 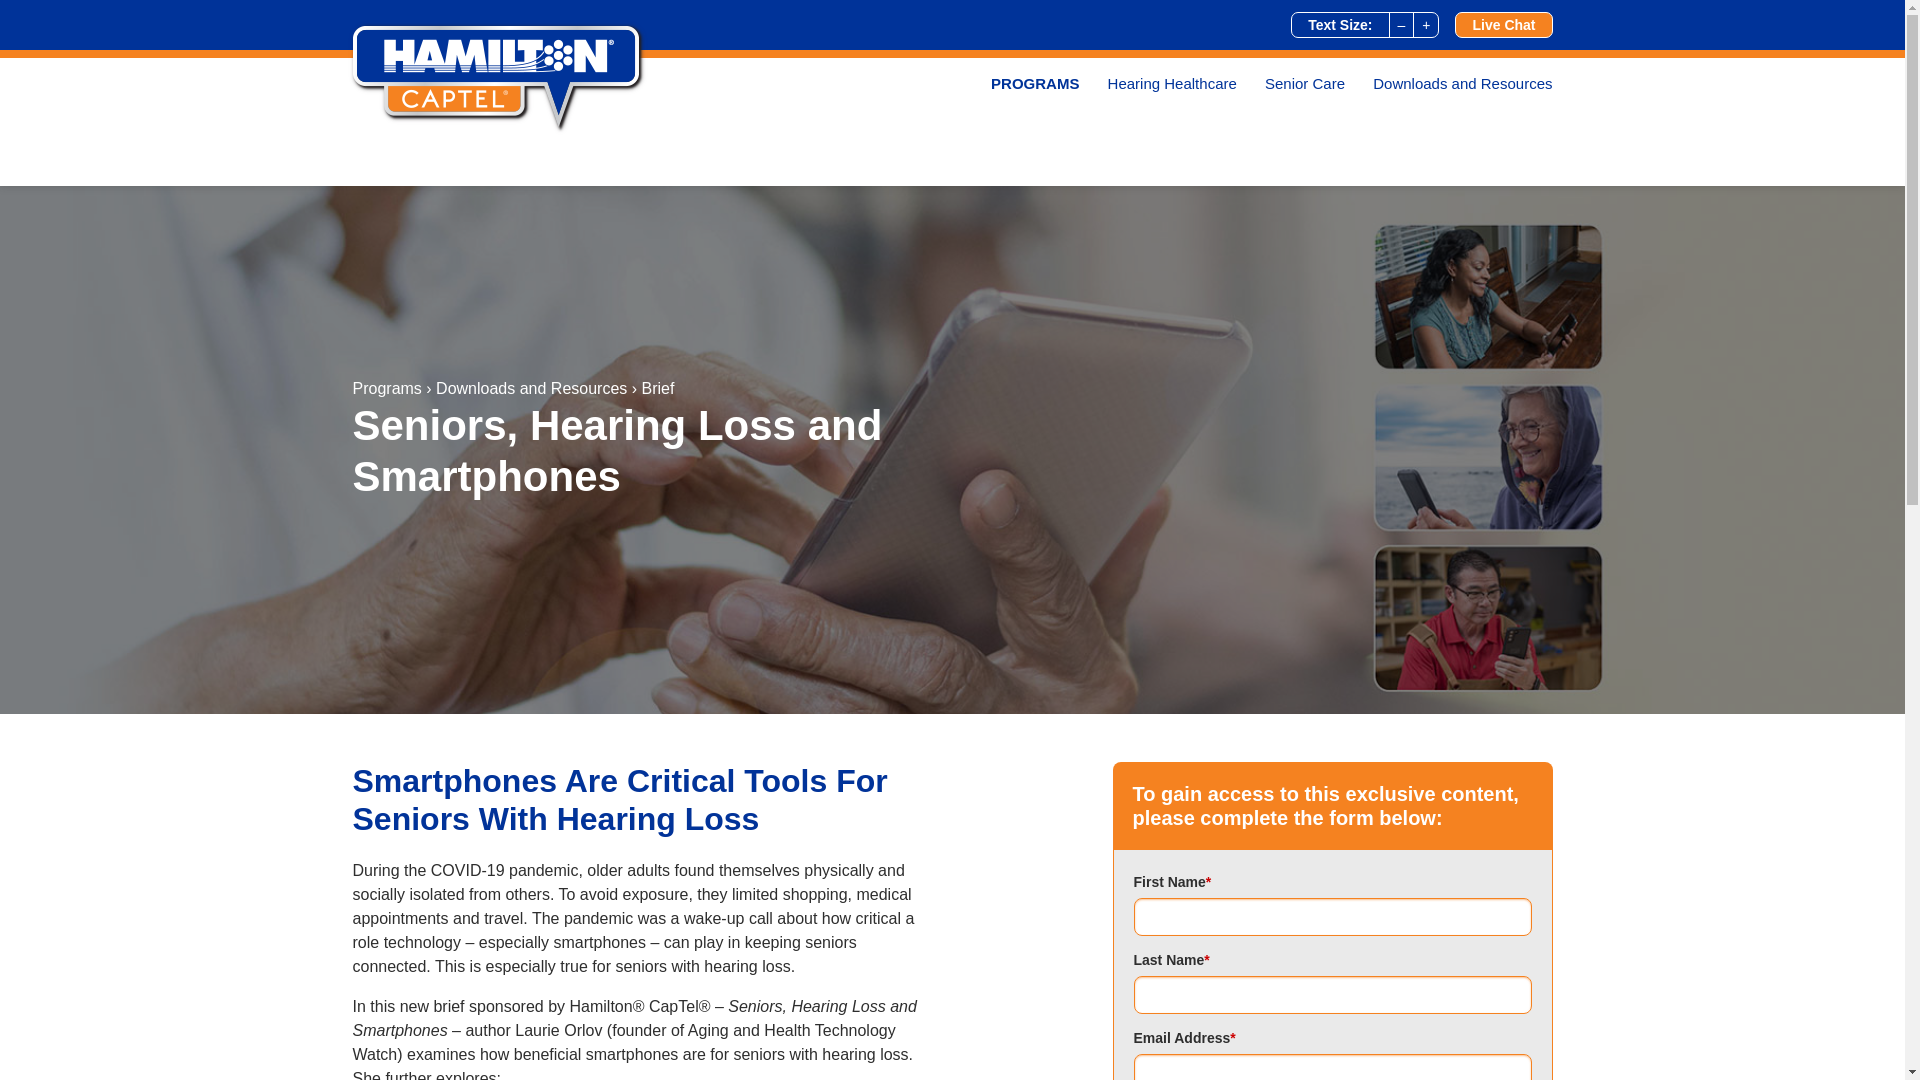 What do you see at coordinates (386, 388) in the screenshot?
I see `Programs` at bounding box center [386, 388].